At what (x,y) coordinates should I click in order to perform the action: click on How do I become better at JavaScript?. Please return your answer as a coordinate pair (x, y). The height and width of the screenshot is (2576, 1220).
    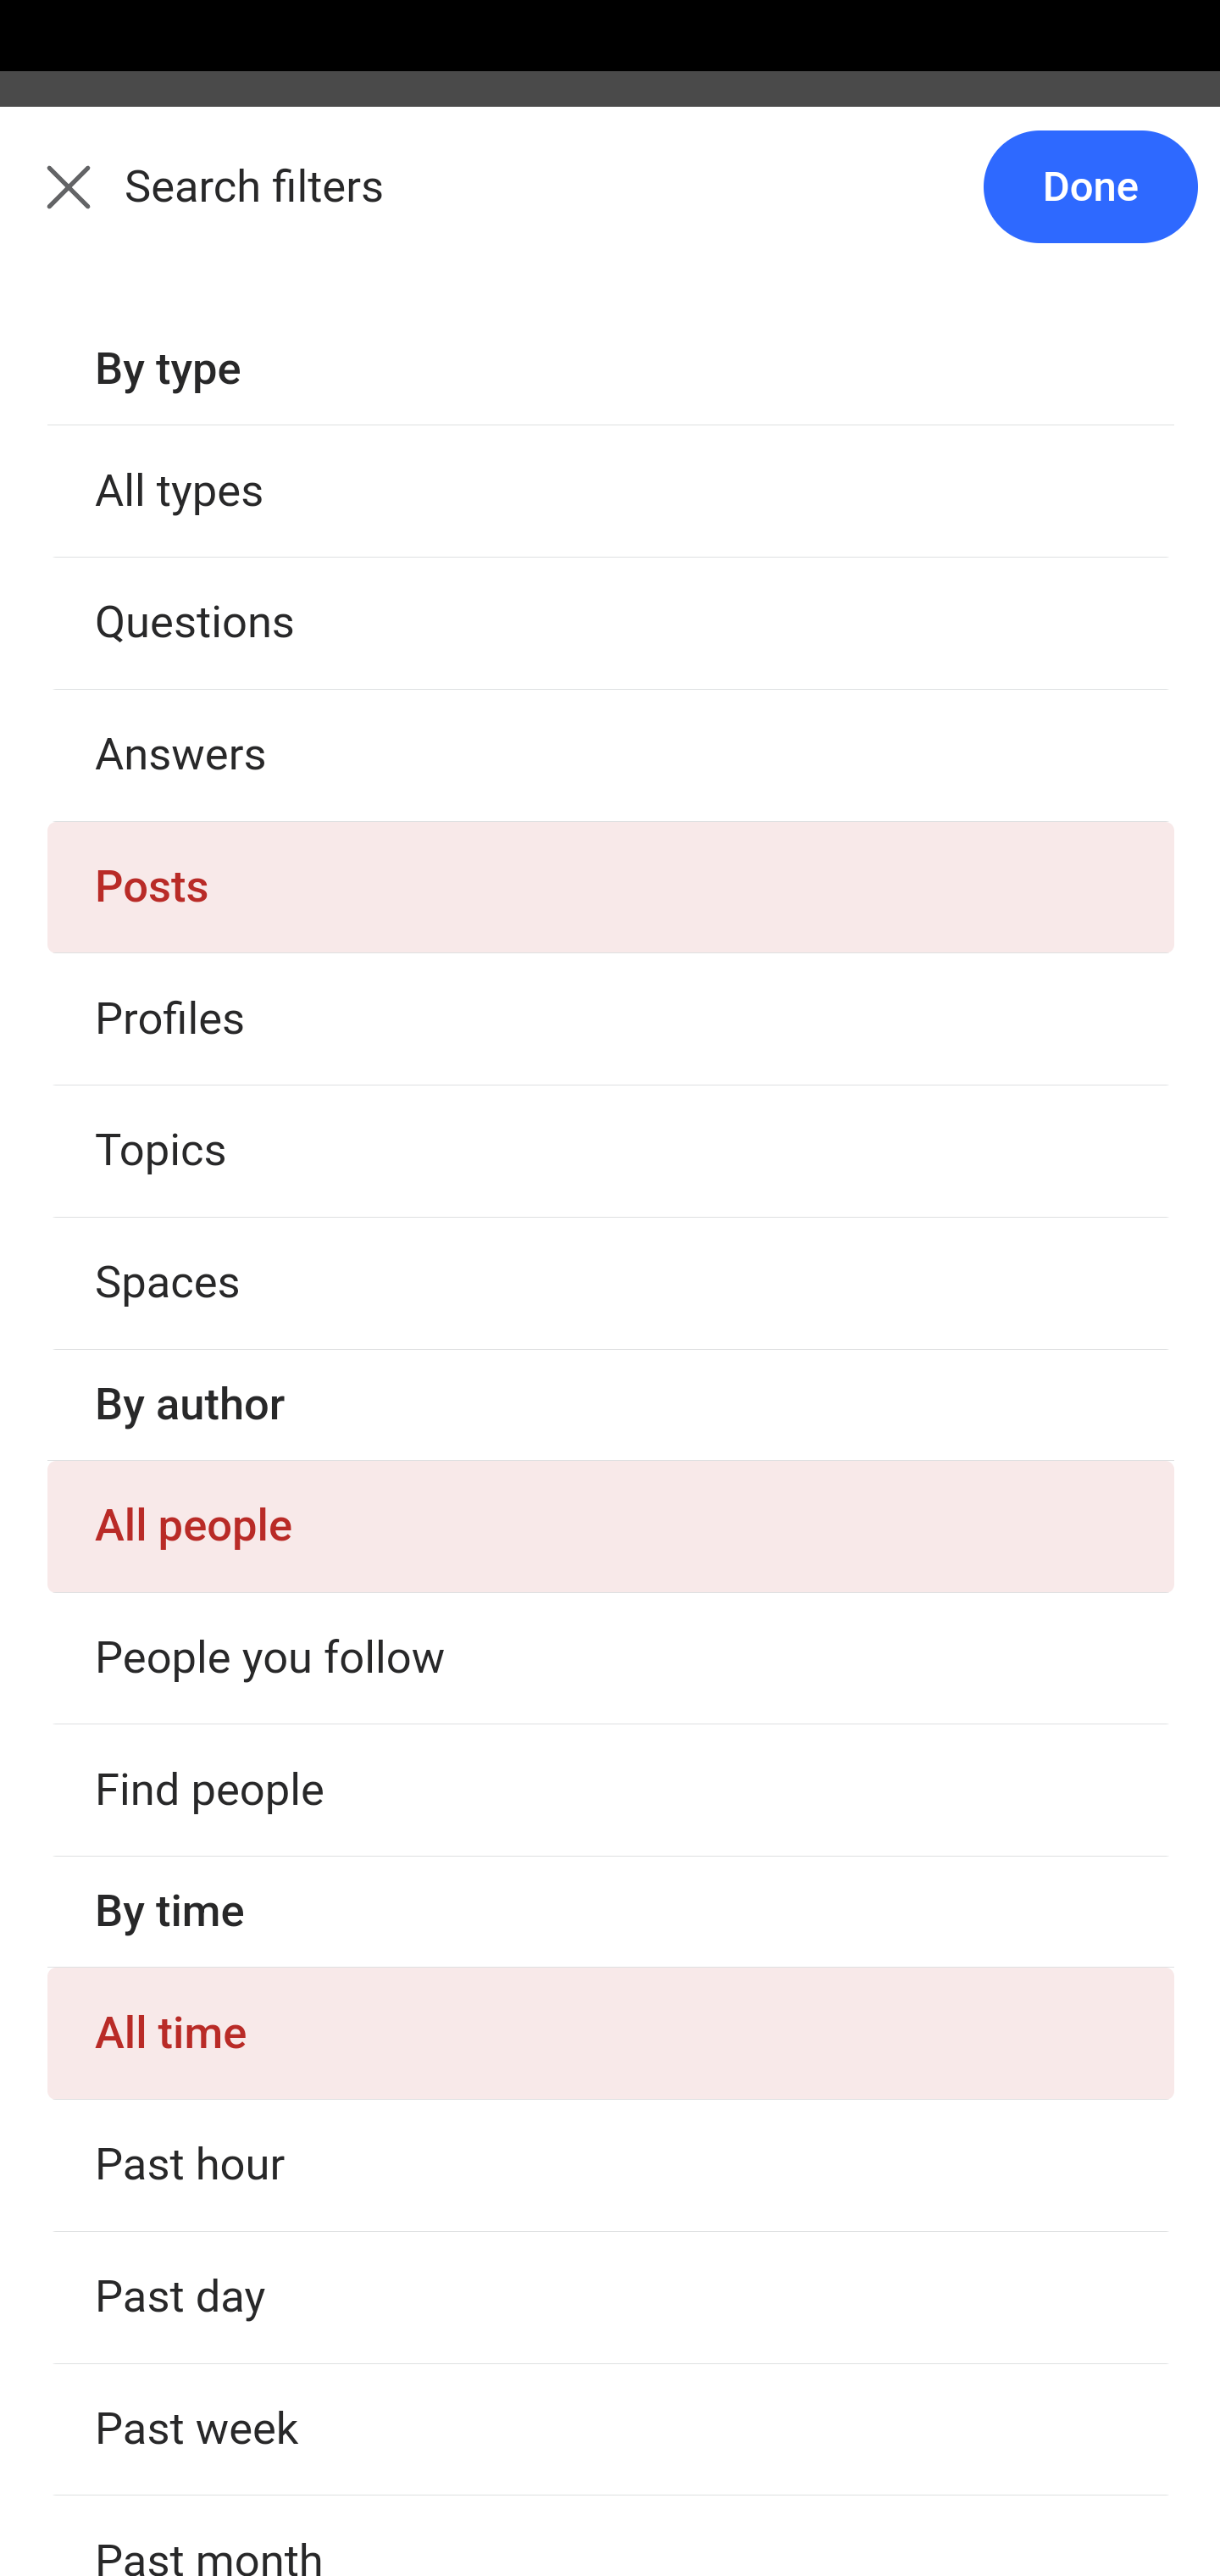
    Looking at the image, I should click on (612, 1805).